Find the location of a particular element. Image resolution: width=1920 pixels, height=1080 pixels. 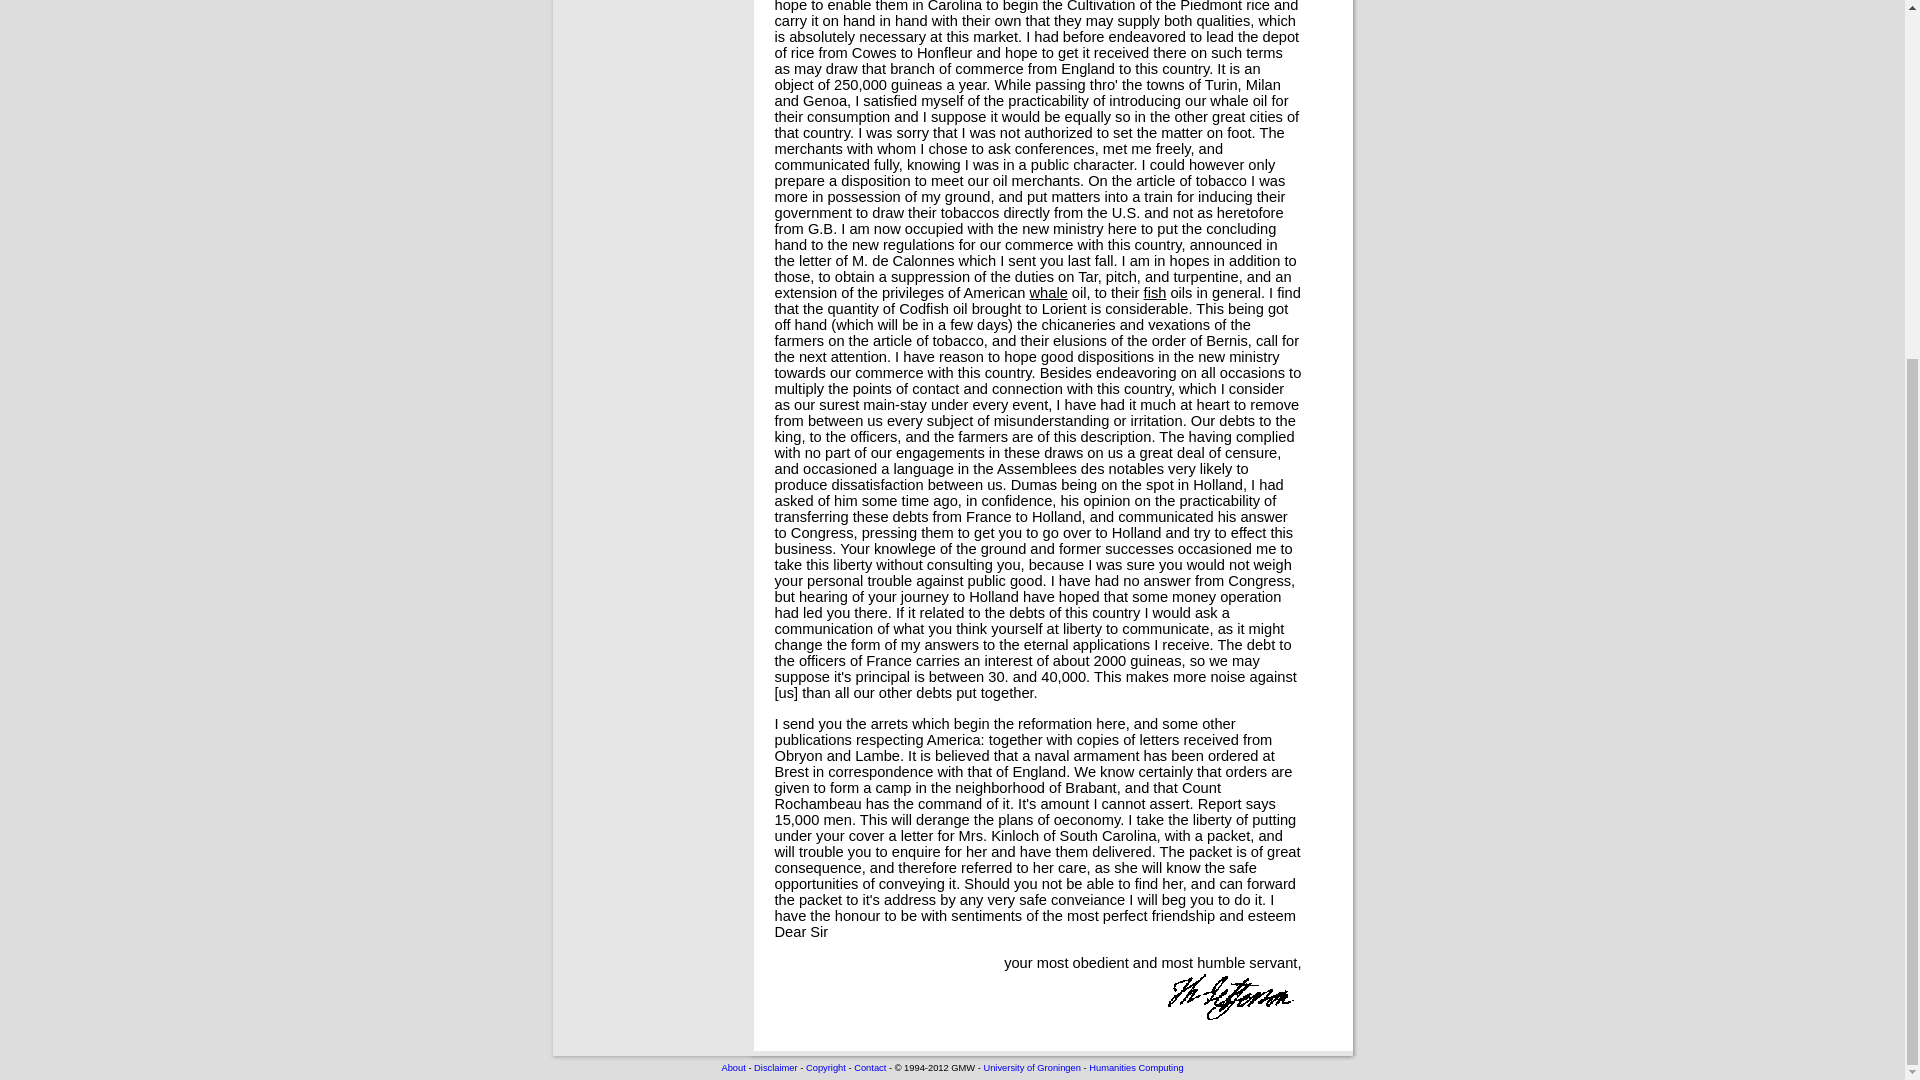

University of Groningen is located at coordinates (1031, 1068).